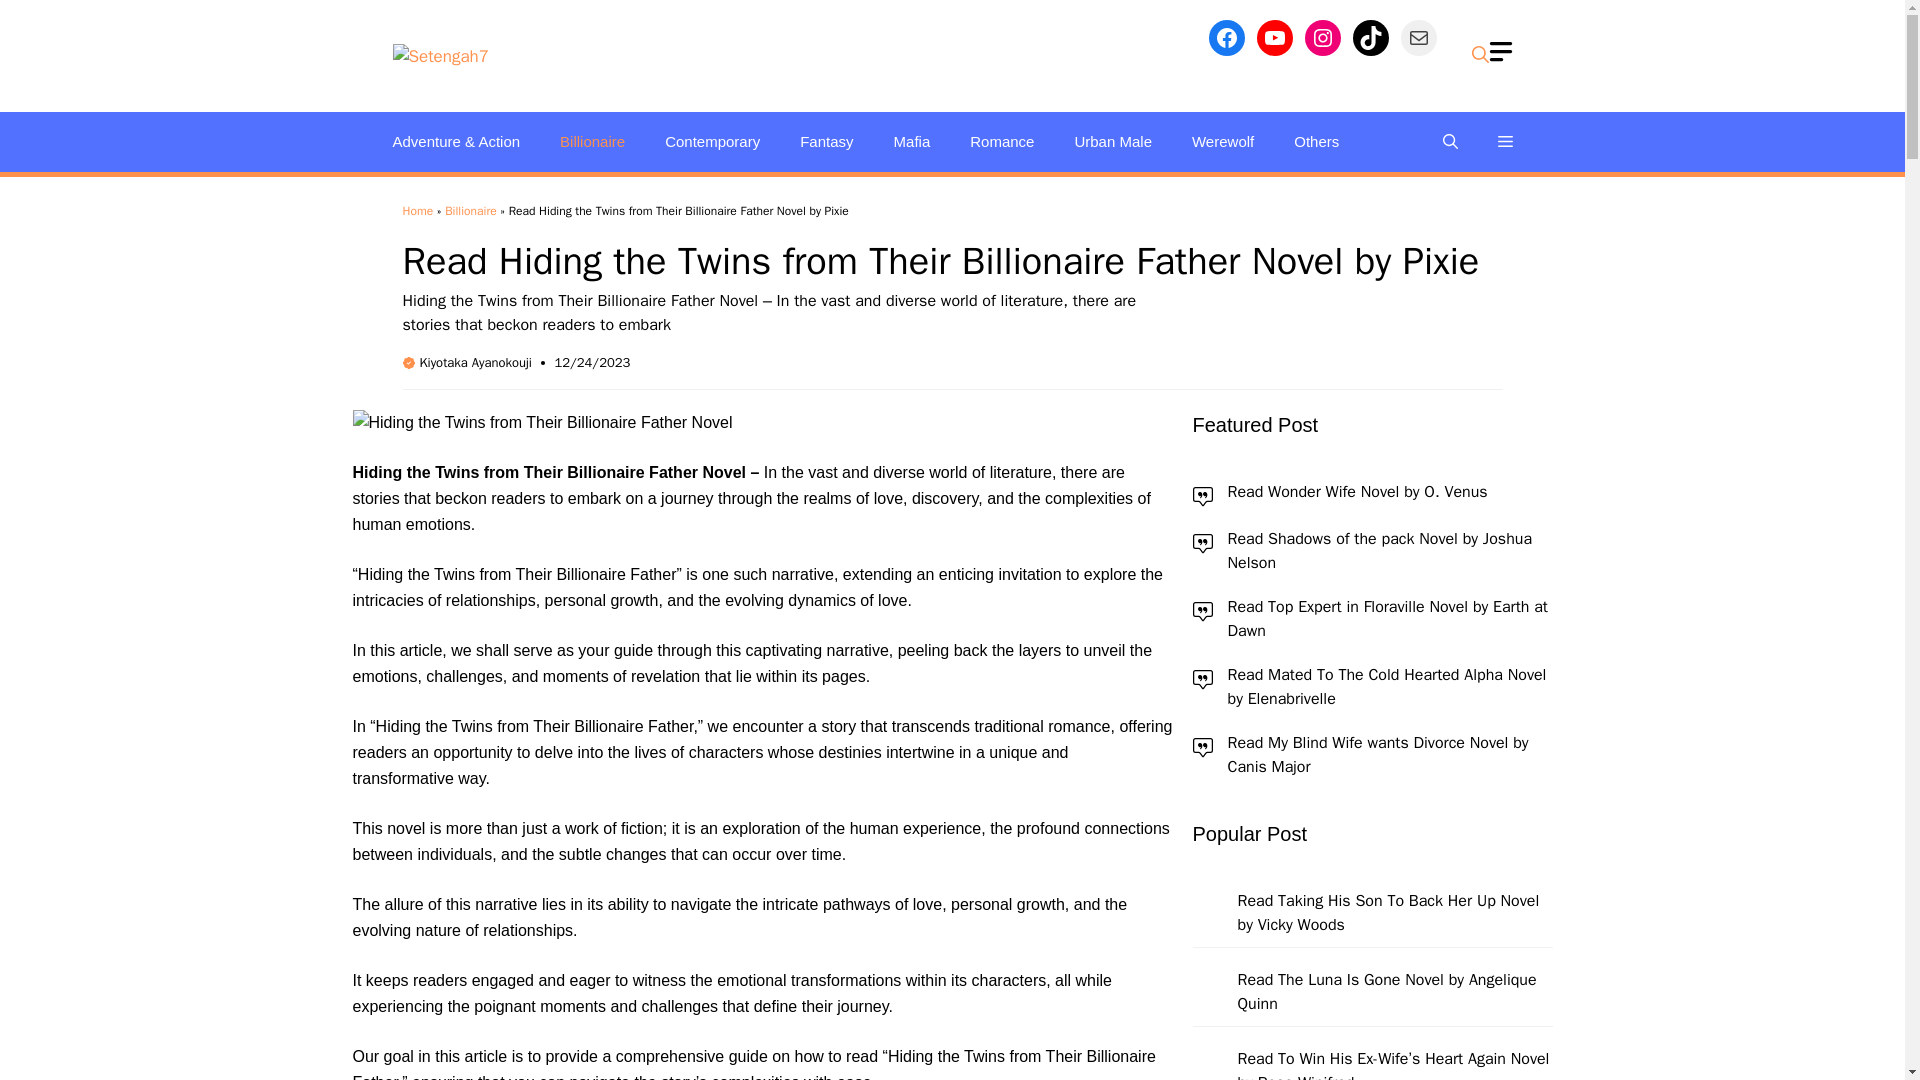  I want to click on Others, so click(1316, 142).